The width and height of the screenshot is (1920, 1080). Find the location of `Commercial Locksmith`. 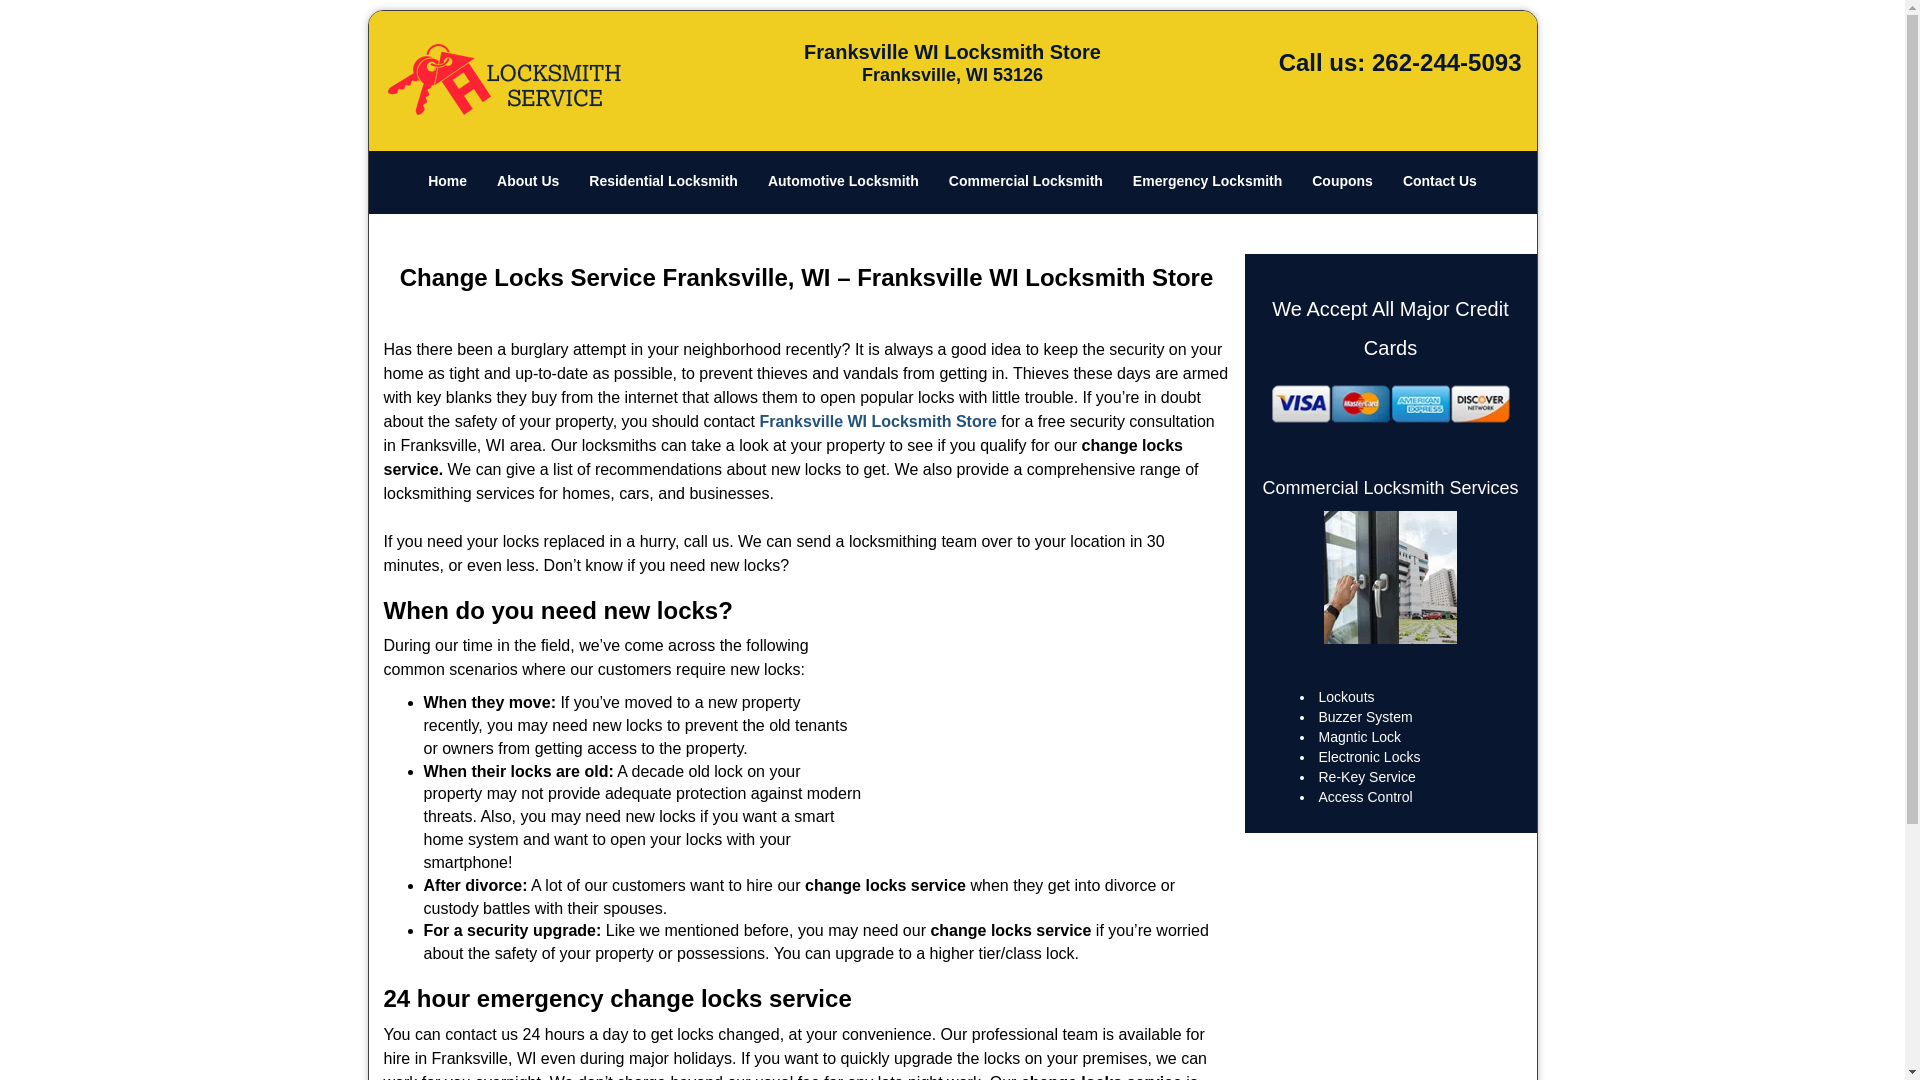

Commercial Locksmith is located at coordinates (1025, 182).